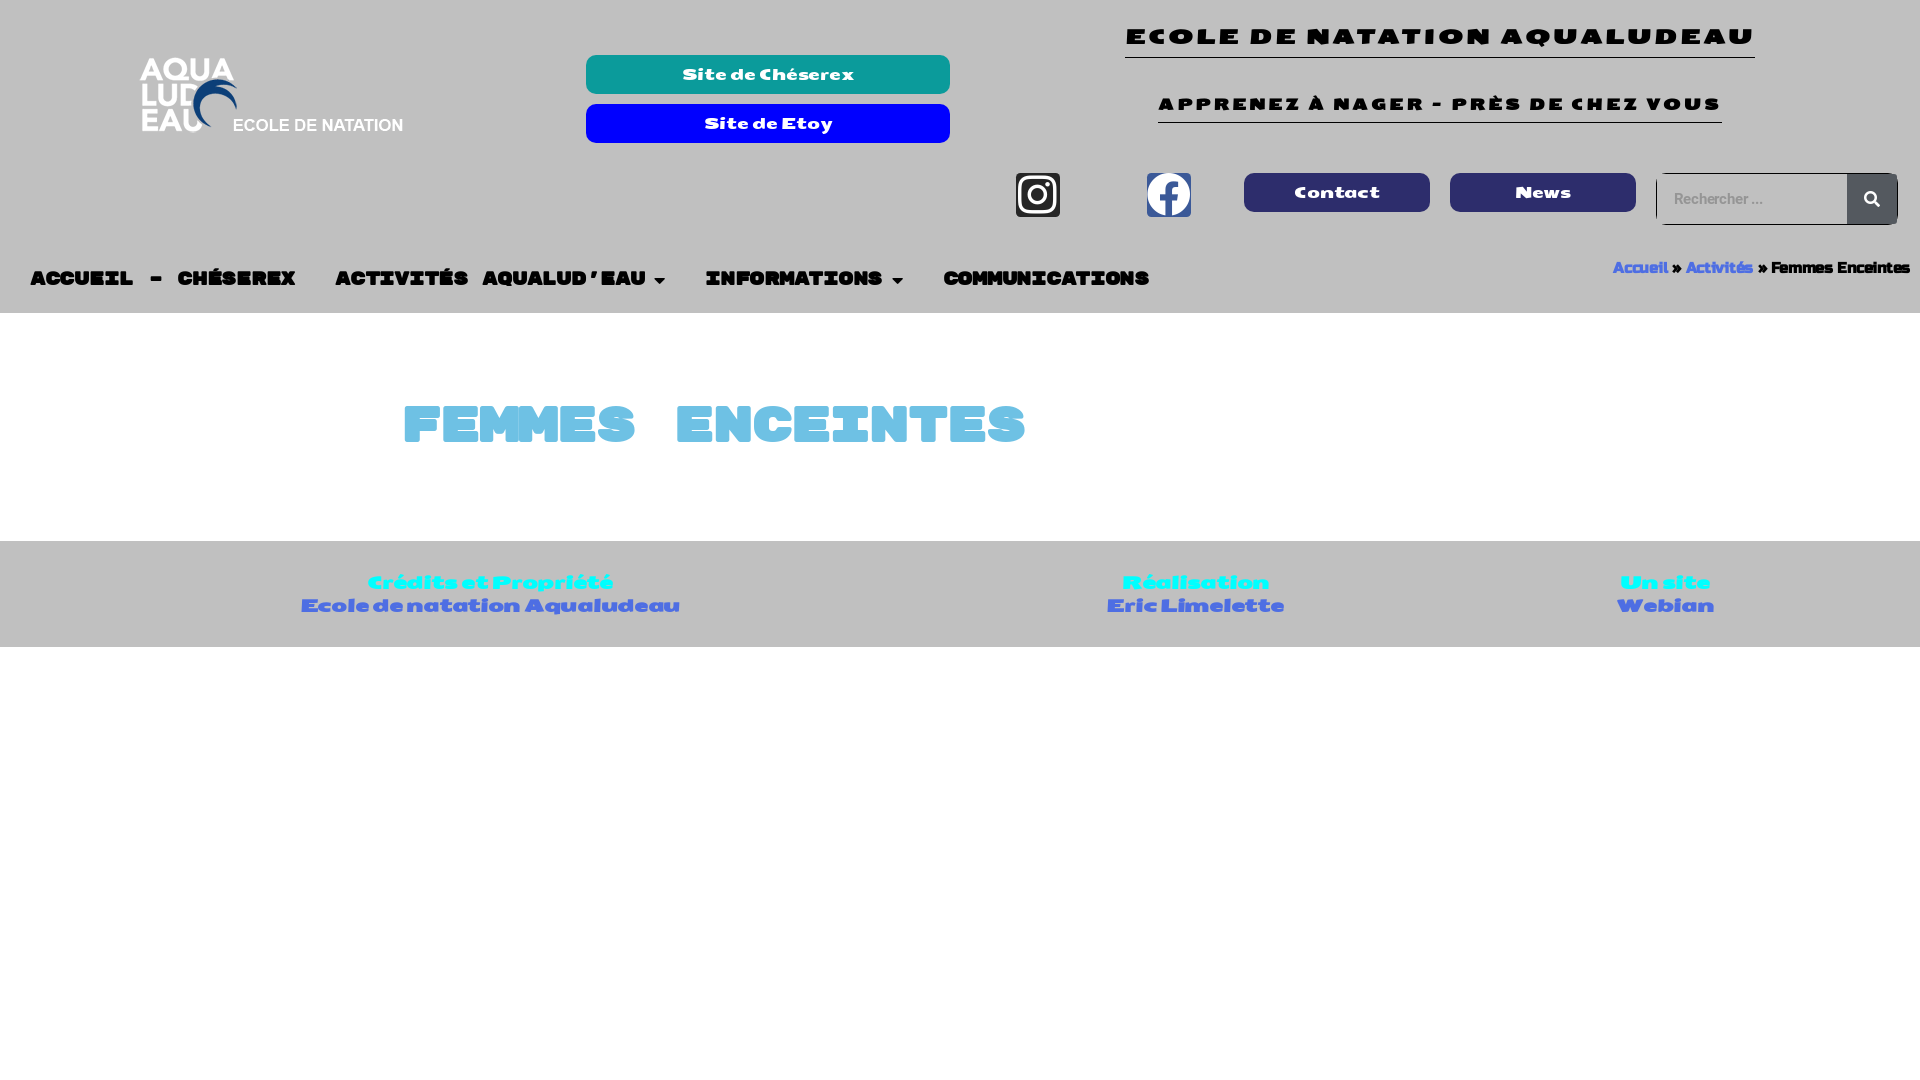 Image resolution: width=1920 pixels, height=1080 pixels. Describe the element at coordinates (1543, 192) in the screenshot. I see `News` at that location.